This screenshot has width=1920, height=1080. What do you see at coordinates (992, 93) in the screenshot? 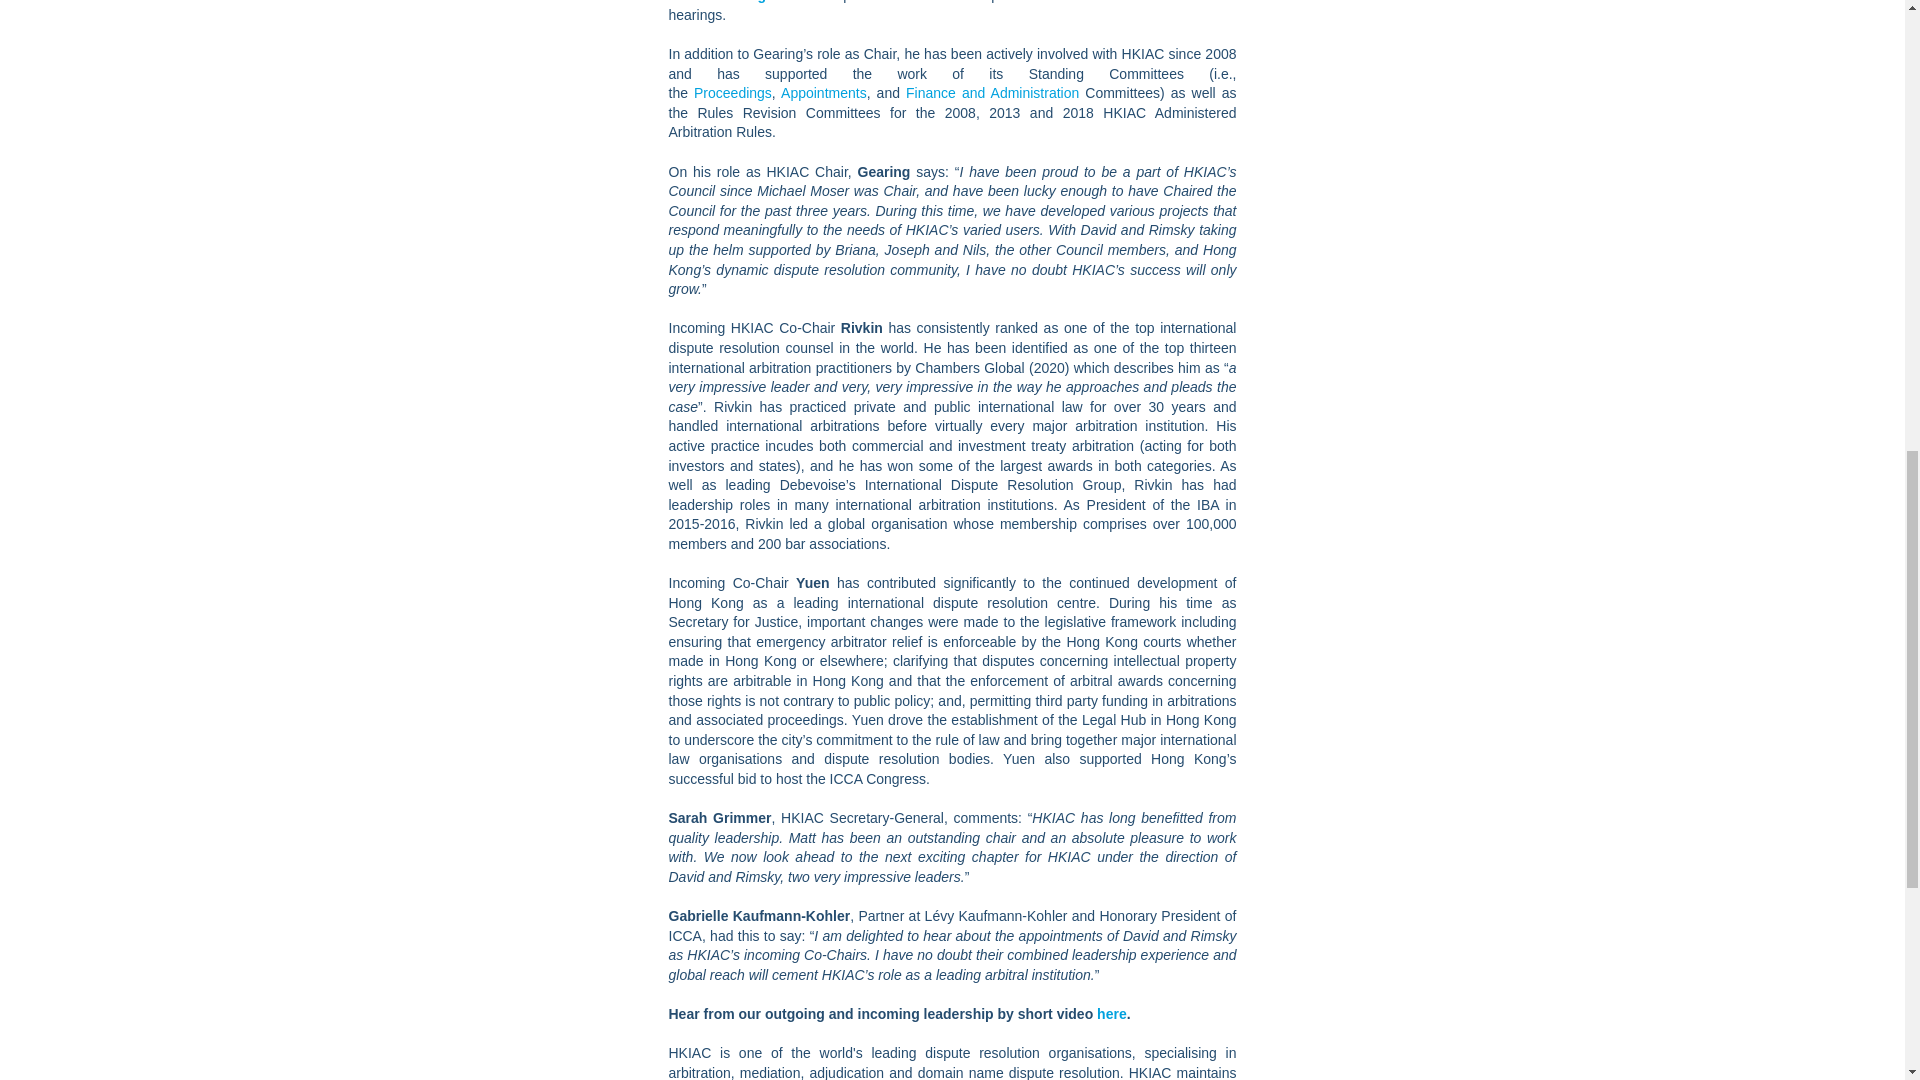
I see `Finance and Administration` at bounding box center [992, 93].